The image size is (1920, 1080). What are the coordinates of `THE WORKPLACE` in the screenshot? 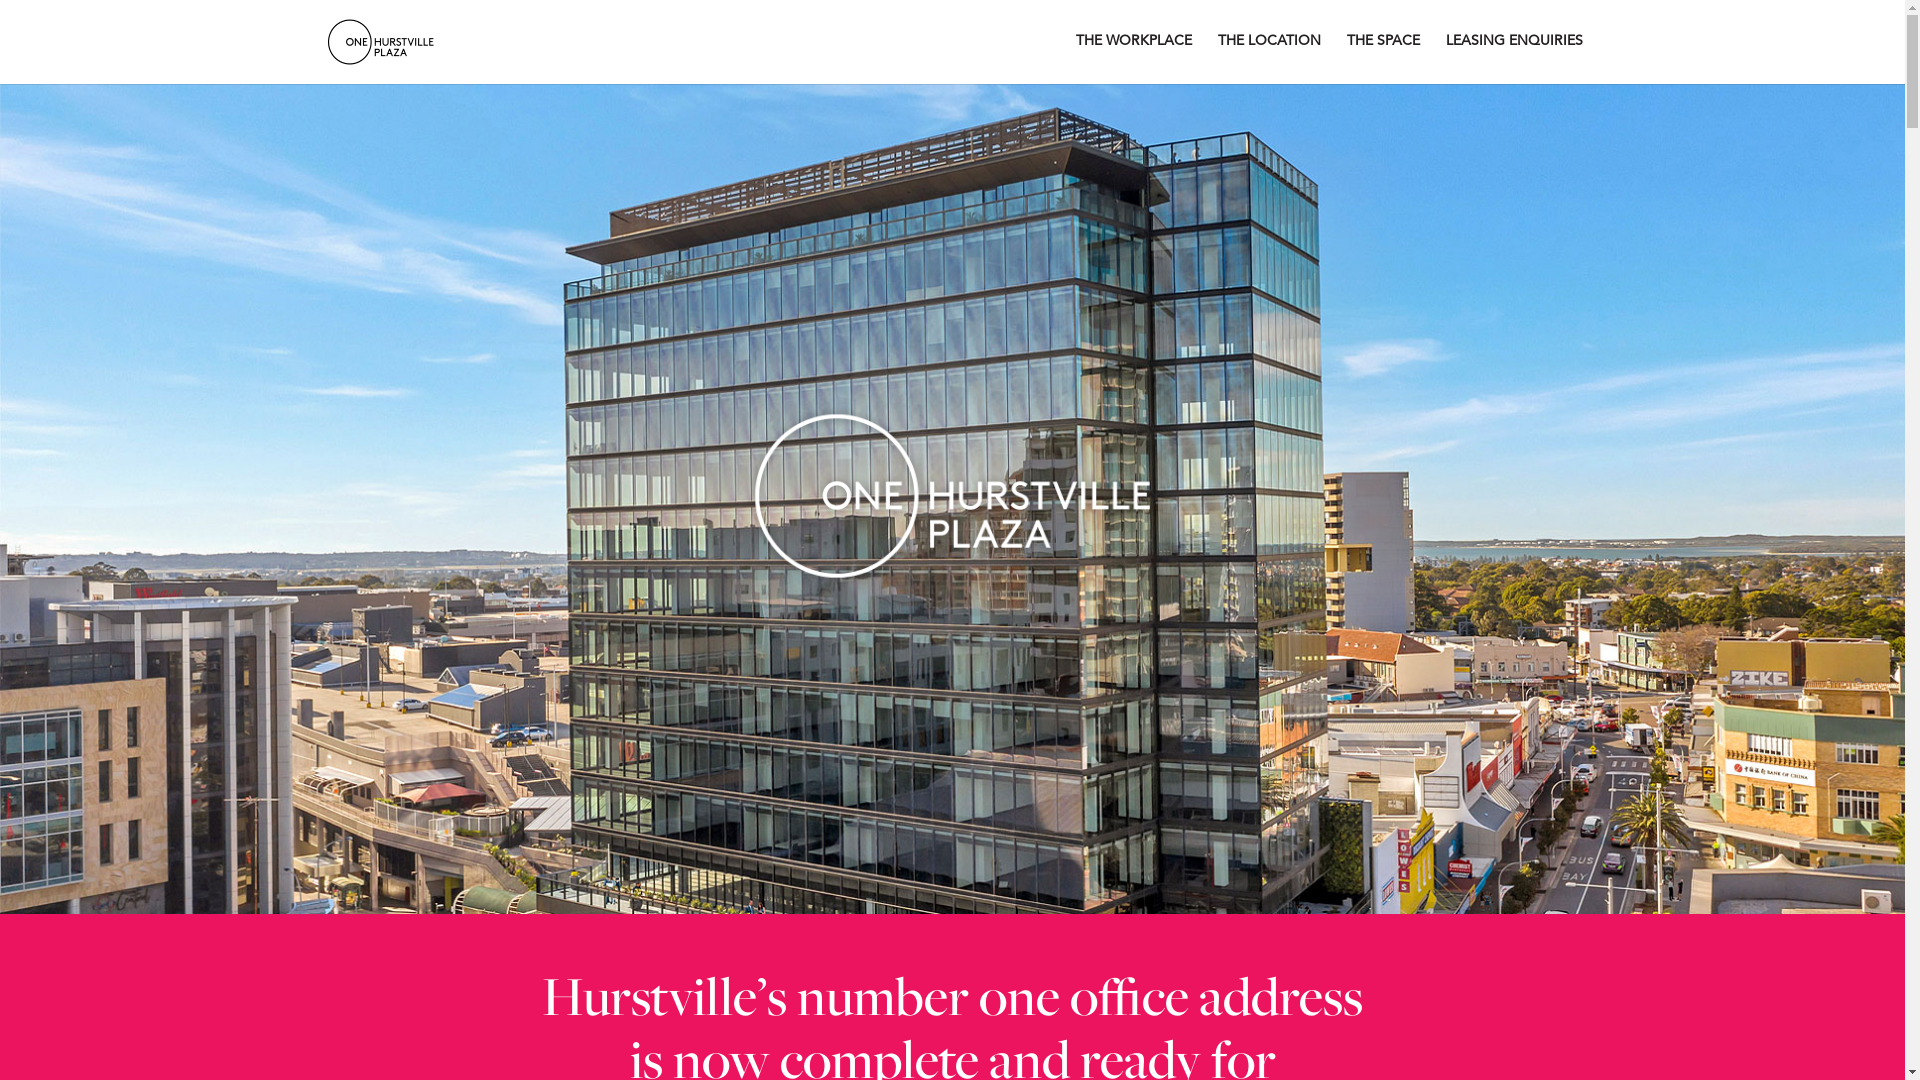 It's located at (1134, 58).